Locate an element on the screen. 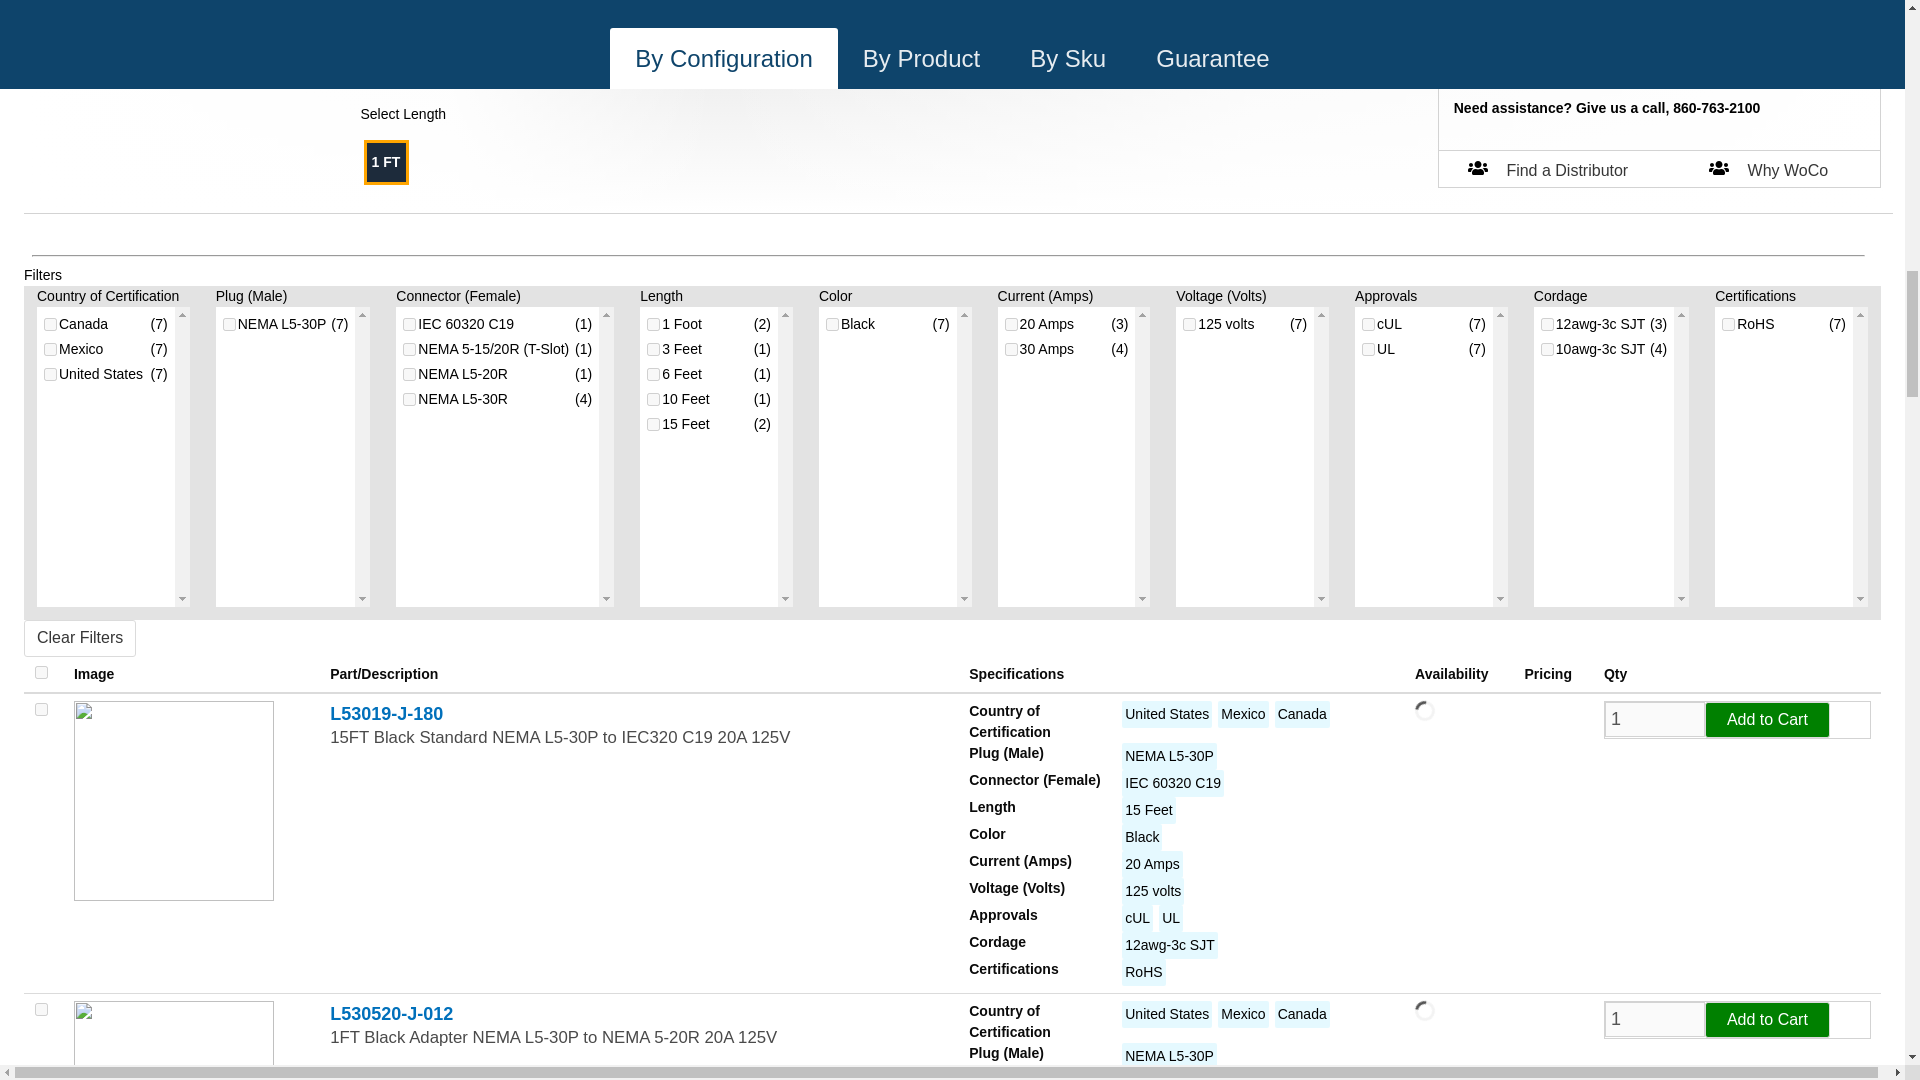 Image resolution: width=1920 pixels, height=1080 pixels. 0 is located at coordinates (1514, 58).